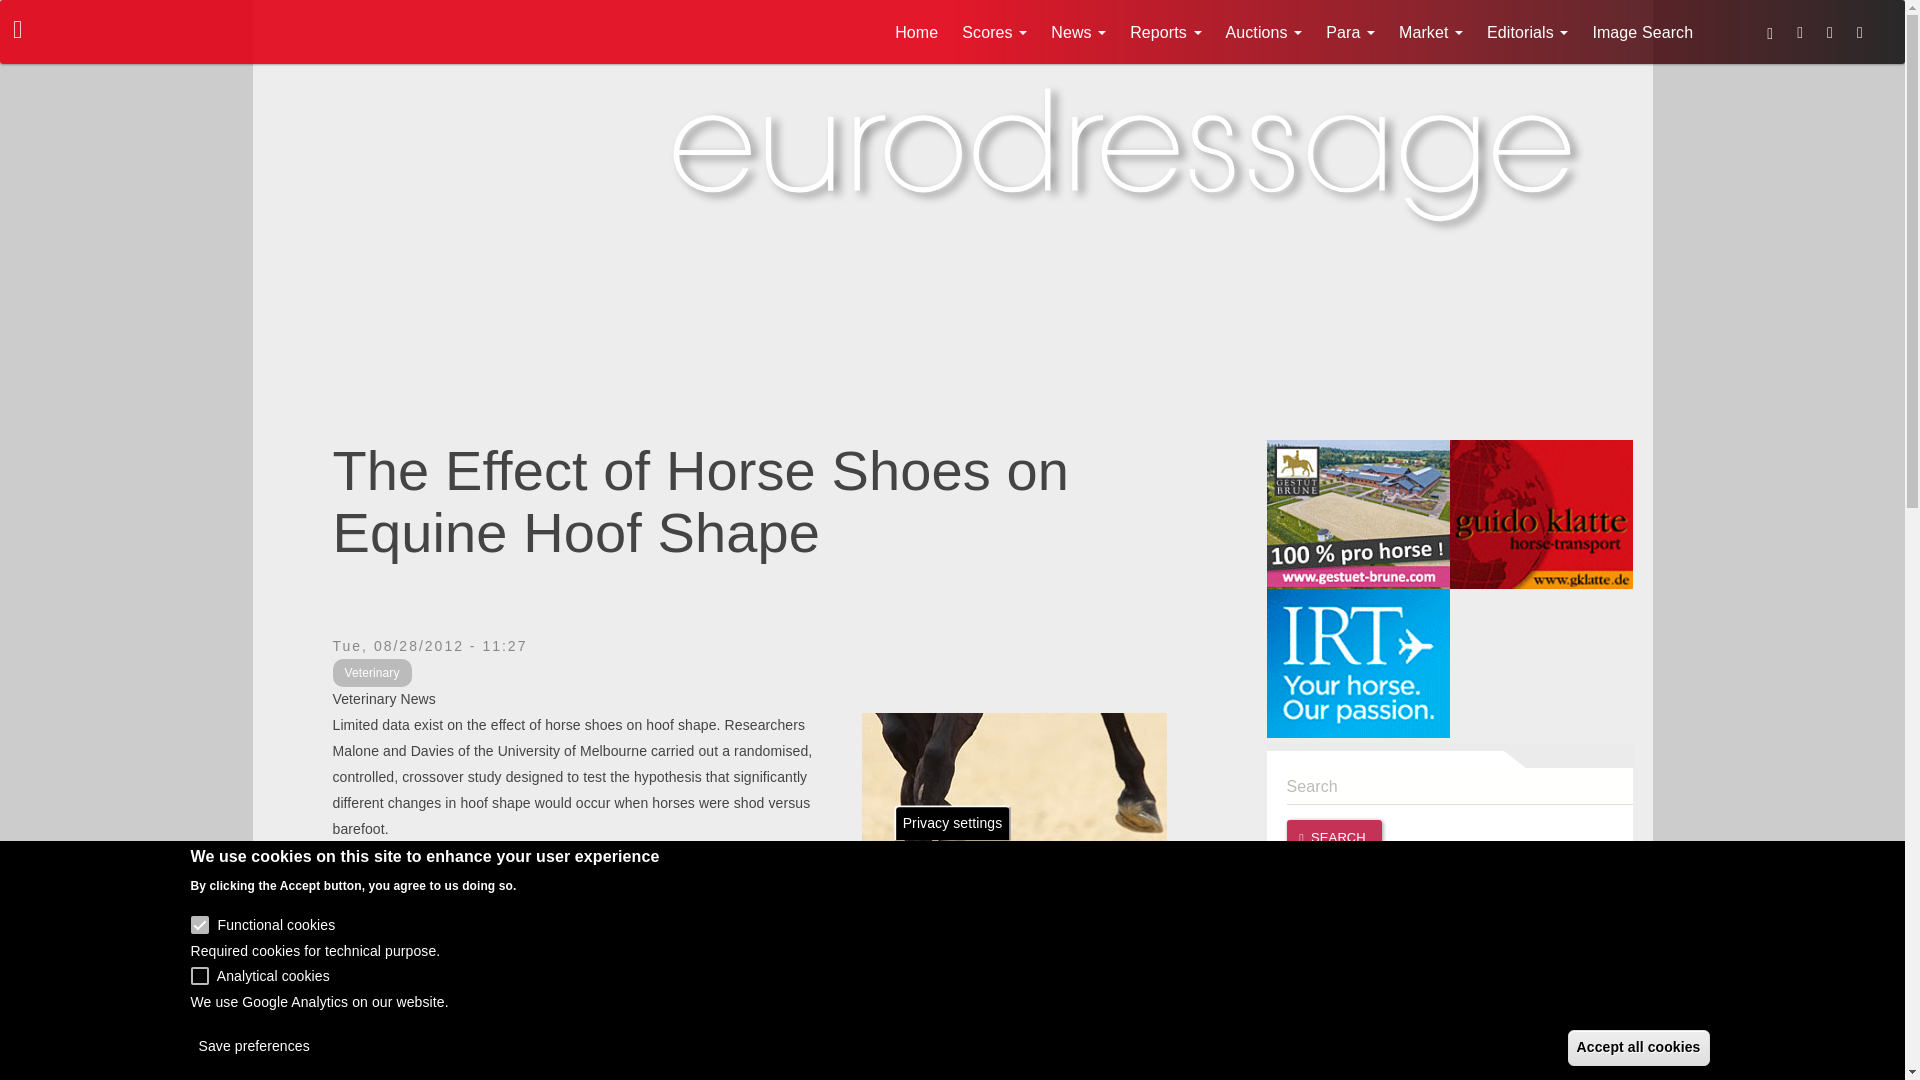  Describe the element at coordinates (1264, 32) in the screenshot. I see `Auctions` at that location.